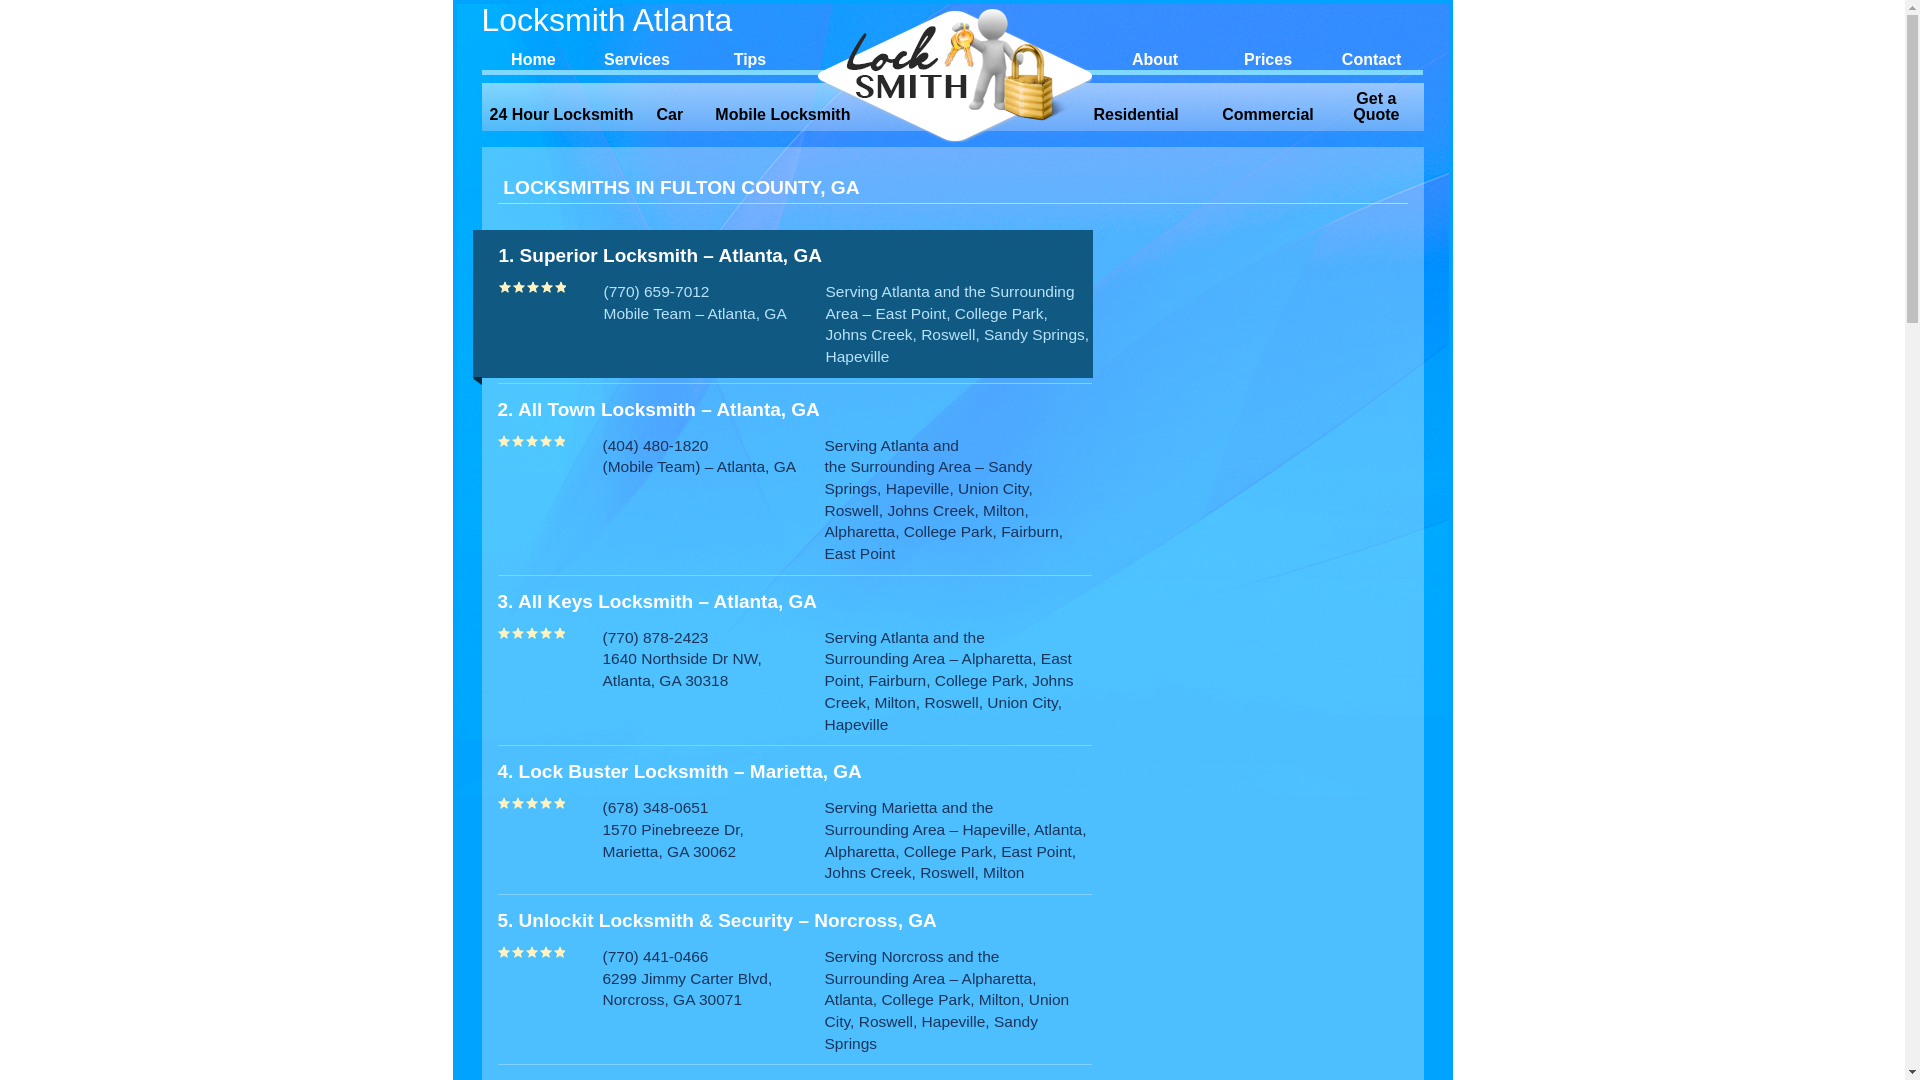 Image resolution: width=1920 pixels, height=1080 pixels. I want to click on Contact, so click(1372, 57).